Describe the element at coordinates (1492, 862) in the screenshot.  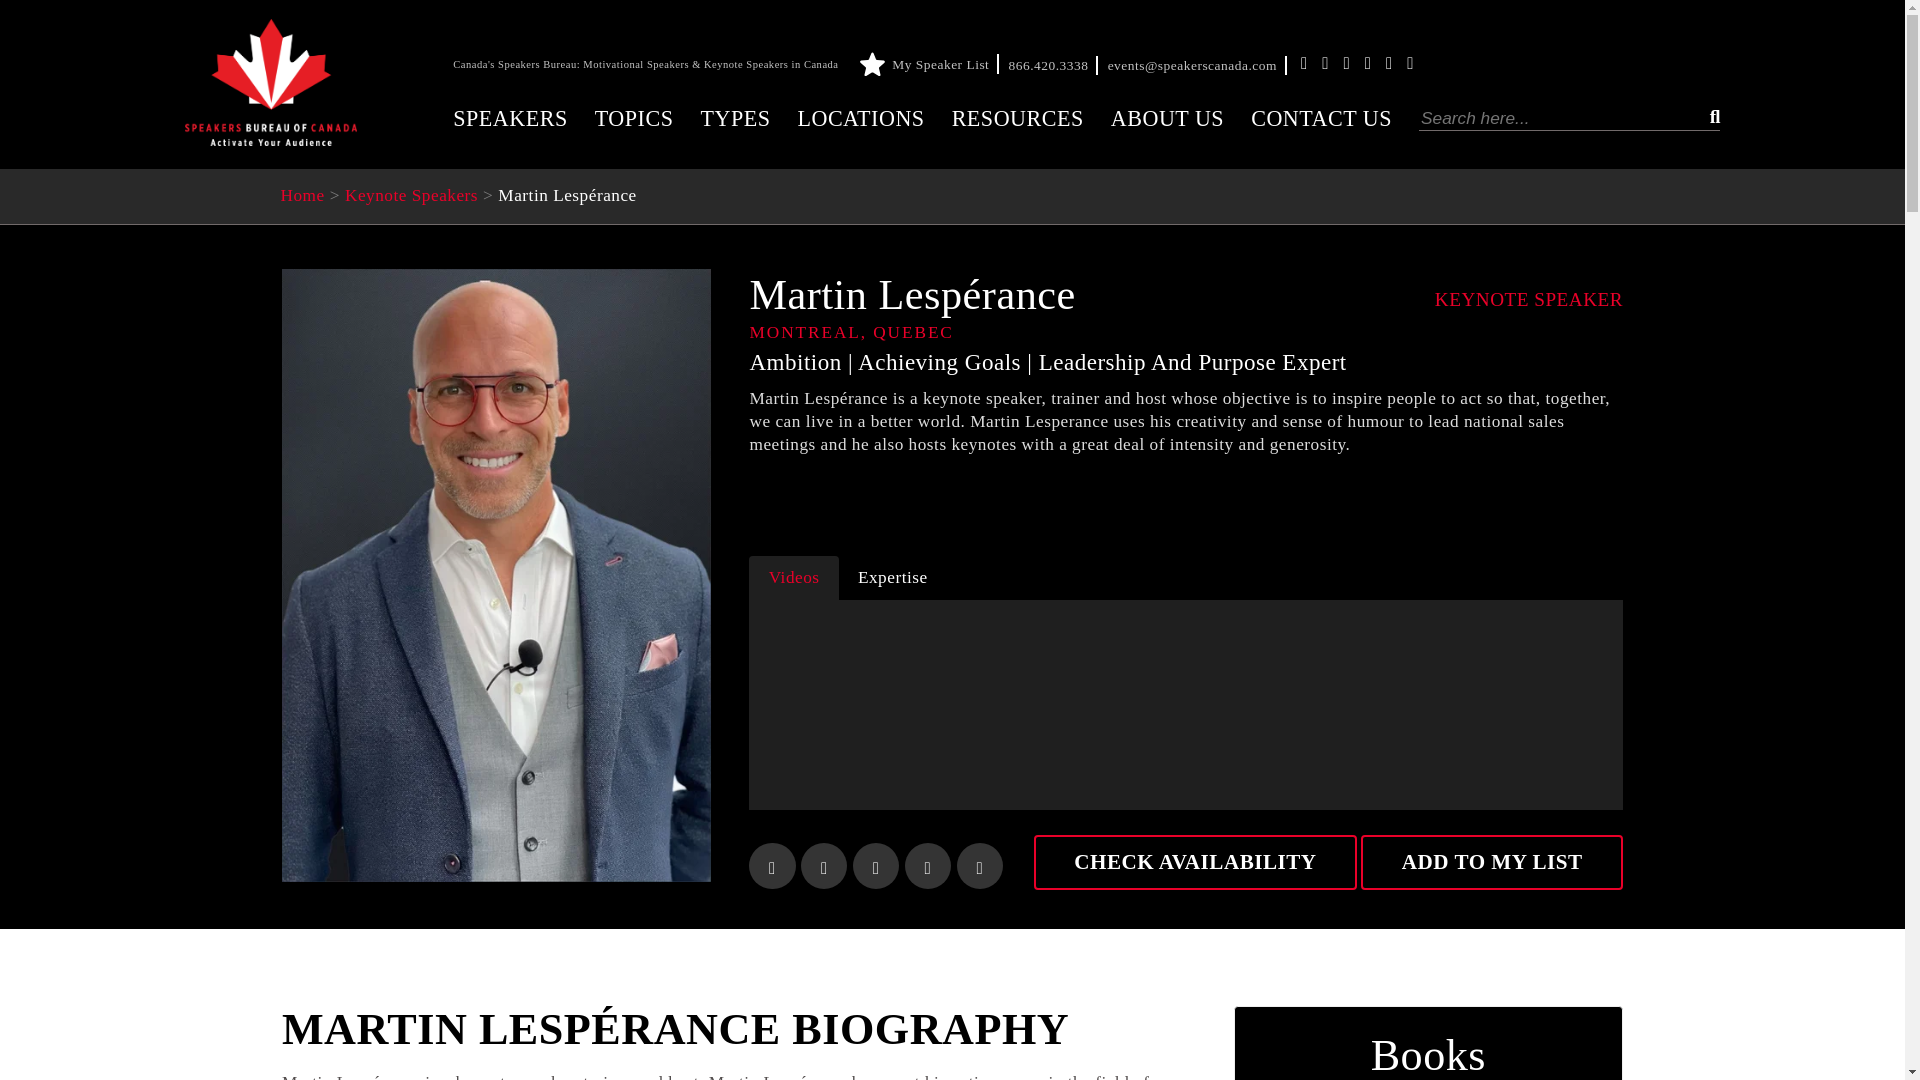
I see `ADD TO MY LIST` at that location.